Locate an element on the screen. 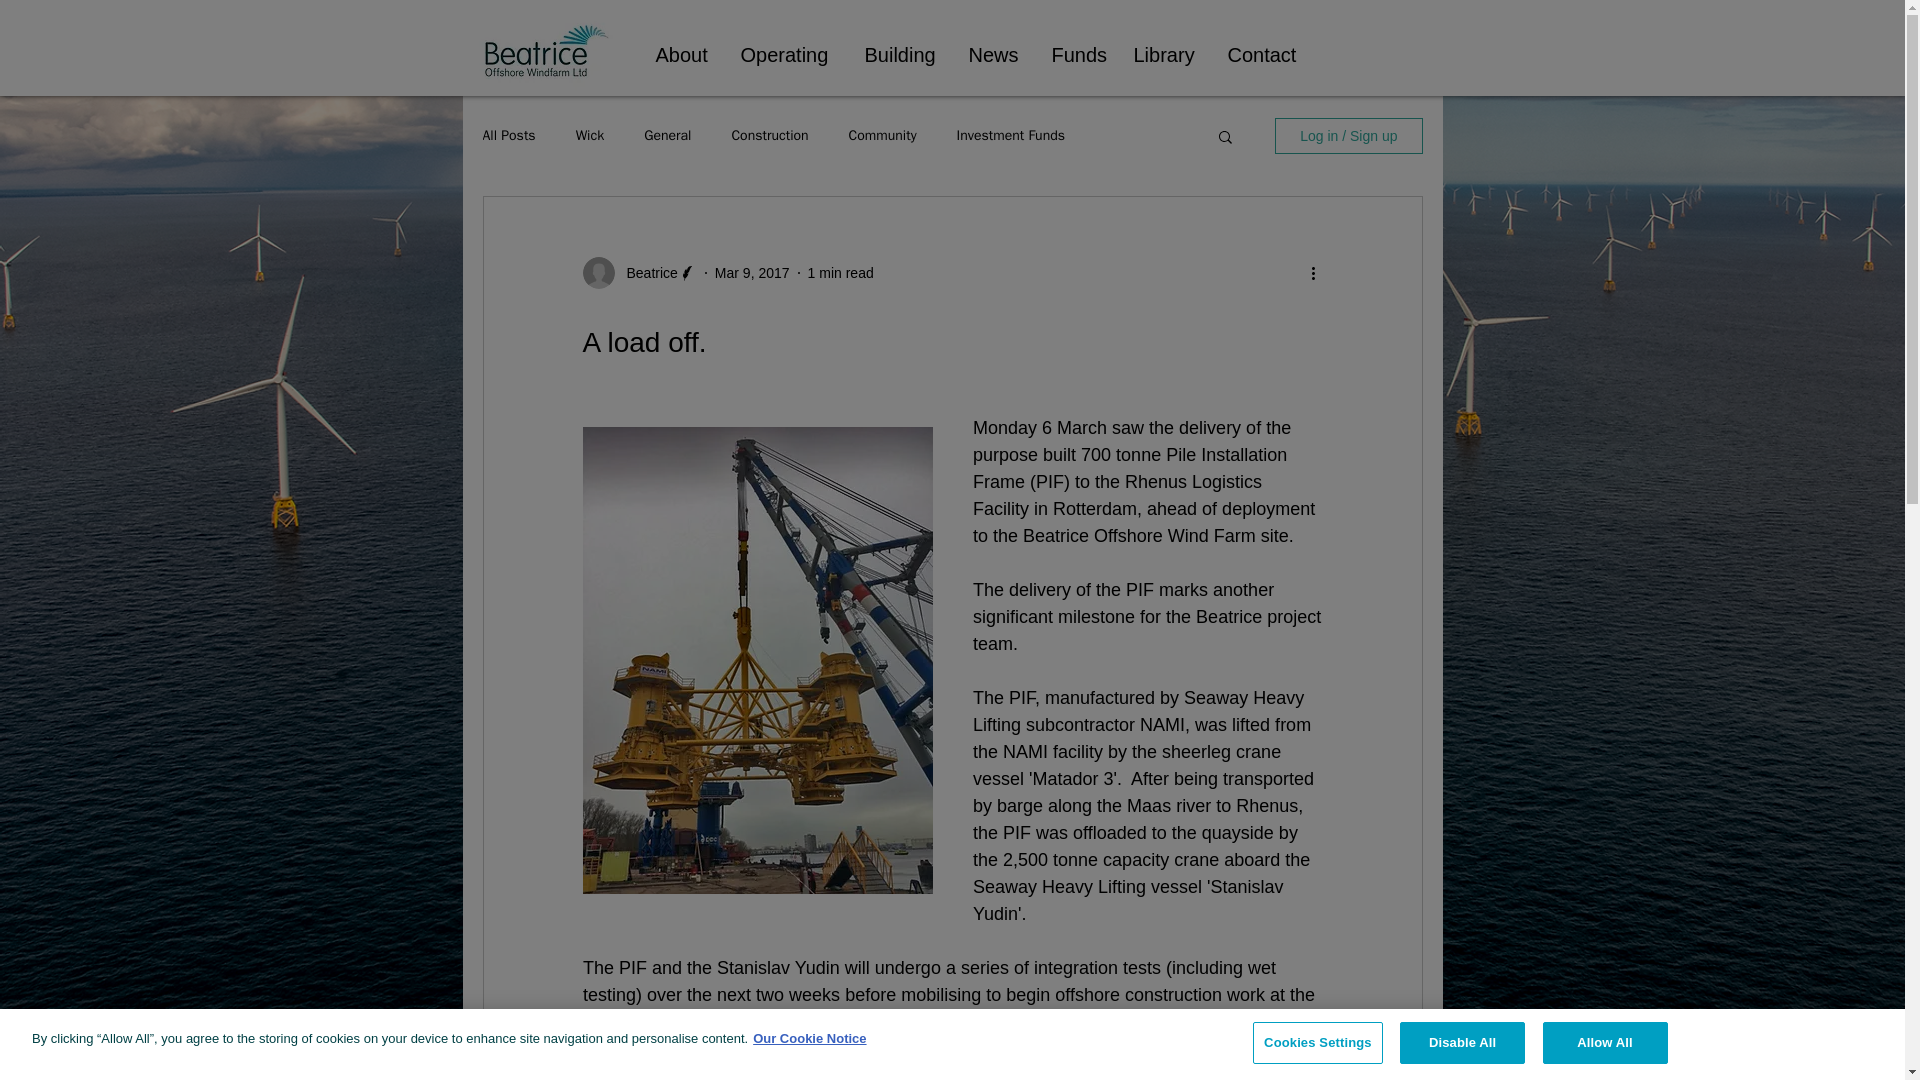  1 min read is located at coordinates (840, 271).